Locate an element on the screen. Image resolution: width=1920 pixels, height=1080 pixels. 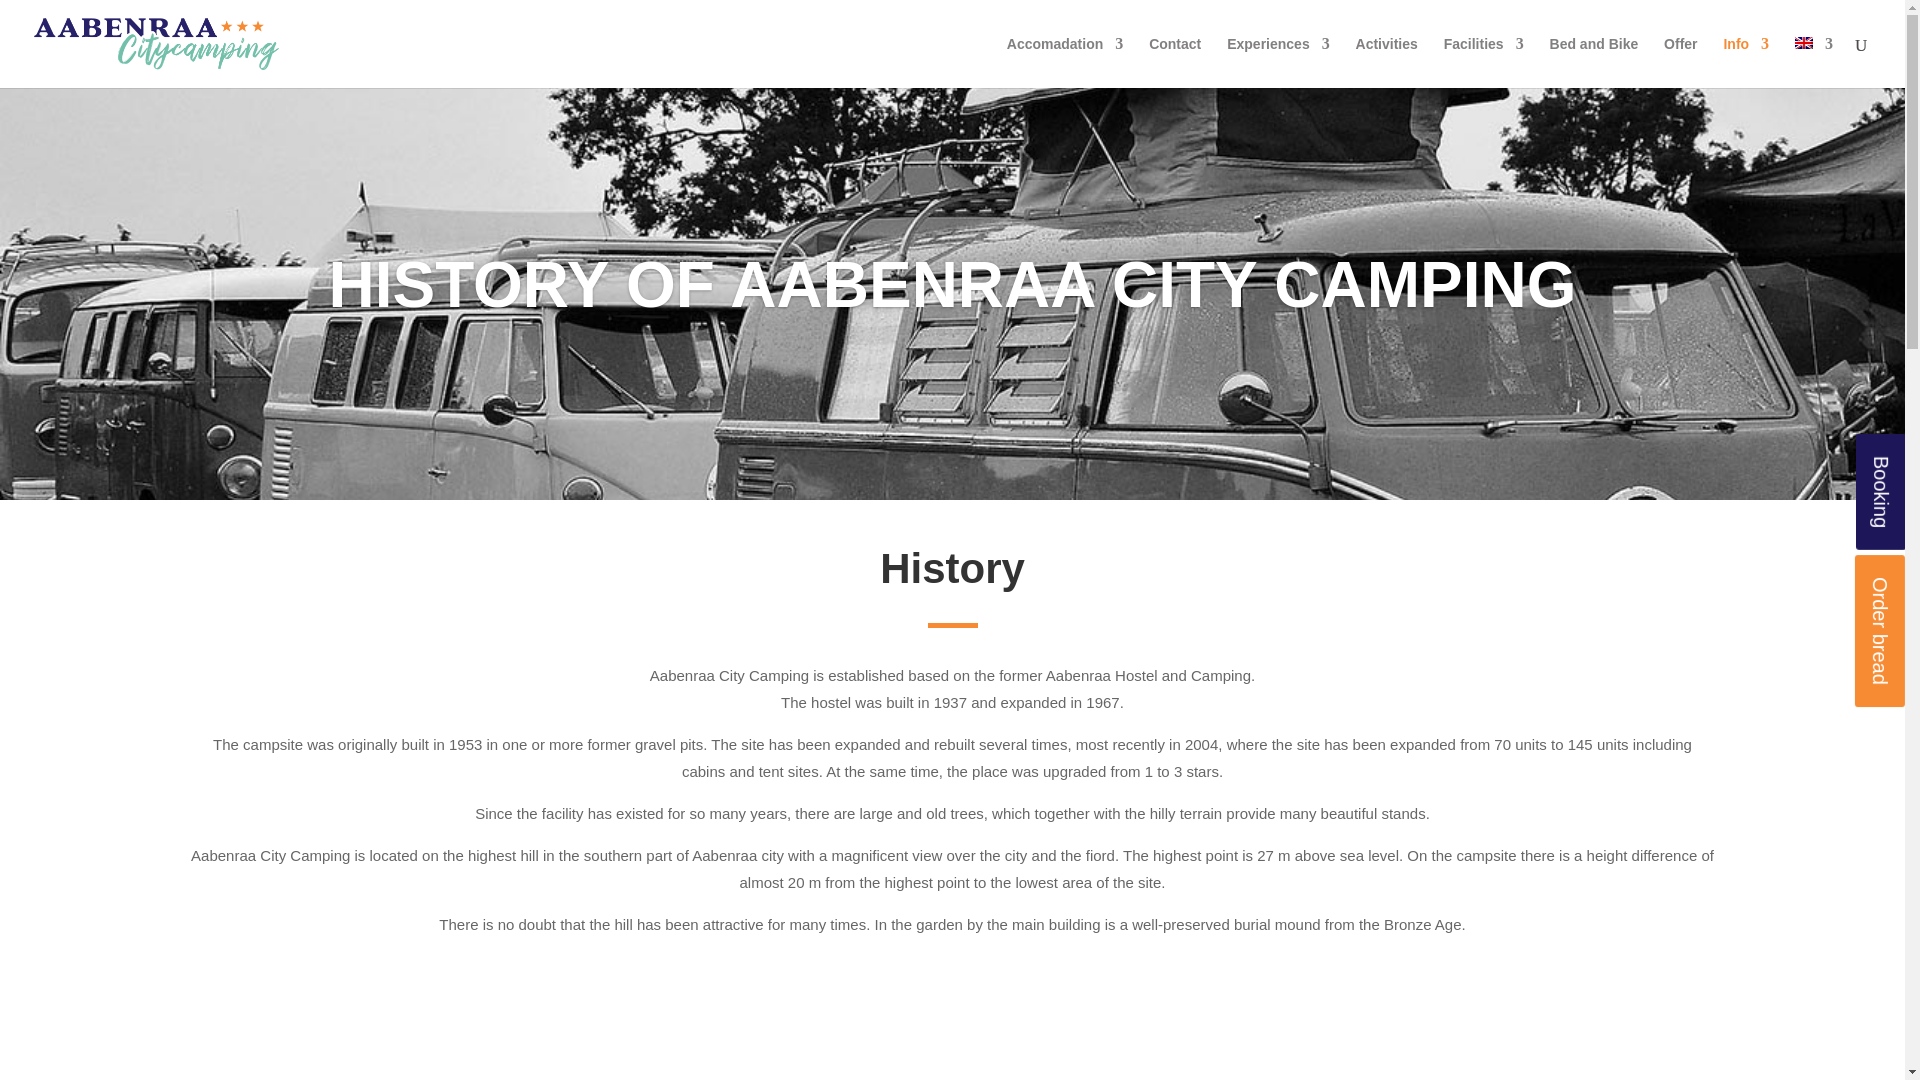
AabenraaVandrehjem1 is located at coordinates (952, 1038).